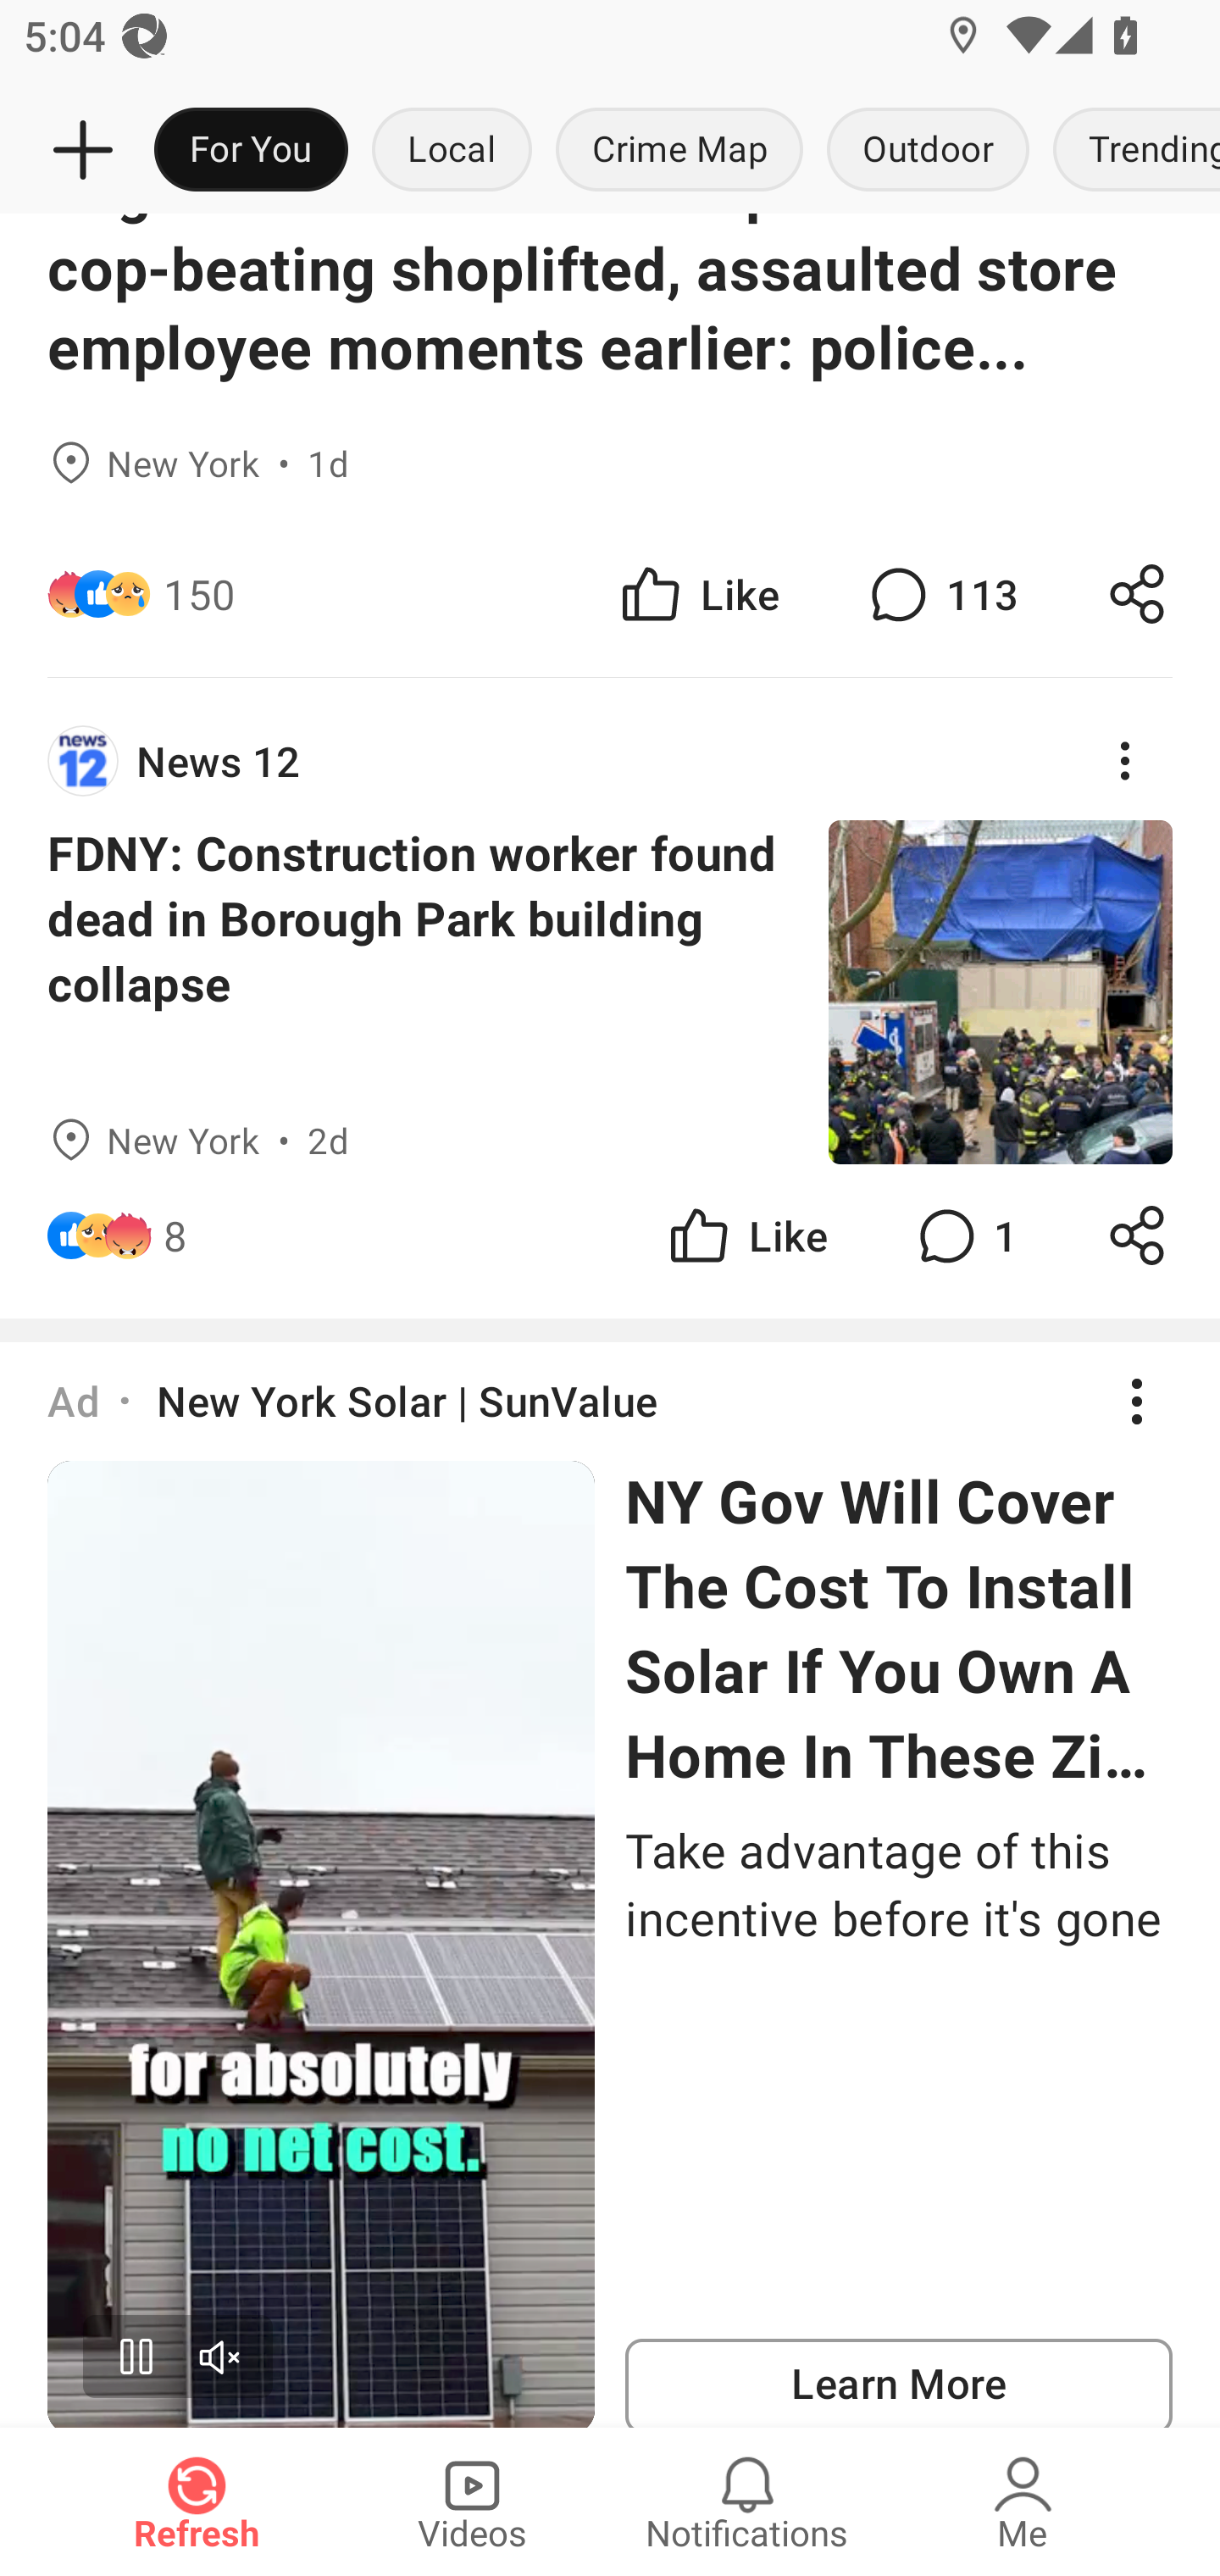  What do you see at coordinates (746, 1235) in the screenshot?
I see `Like` at bounding box center [746, 1235].